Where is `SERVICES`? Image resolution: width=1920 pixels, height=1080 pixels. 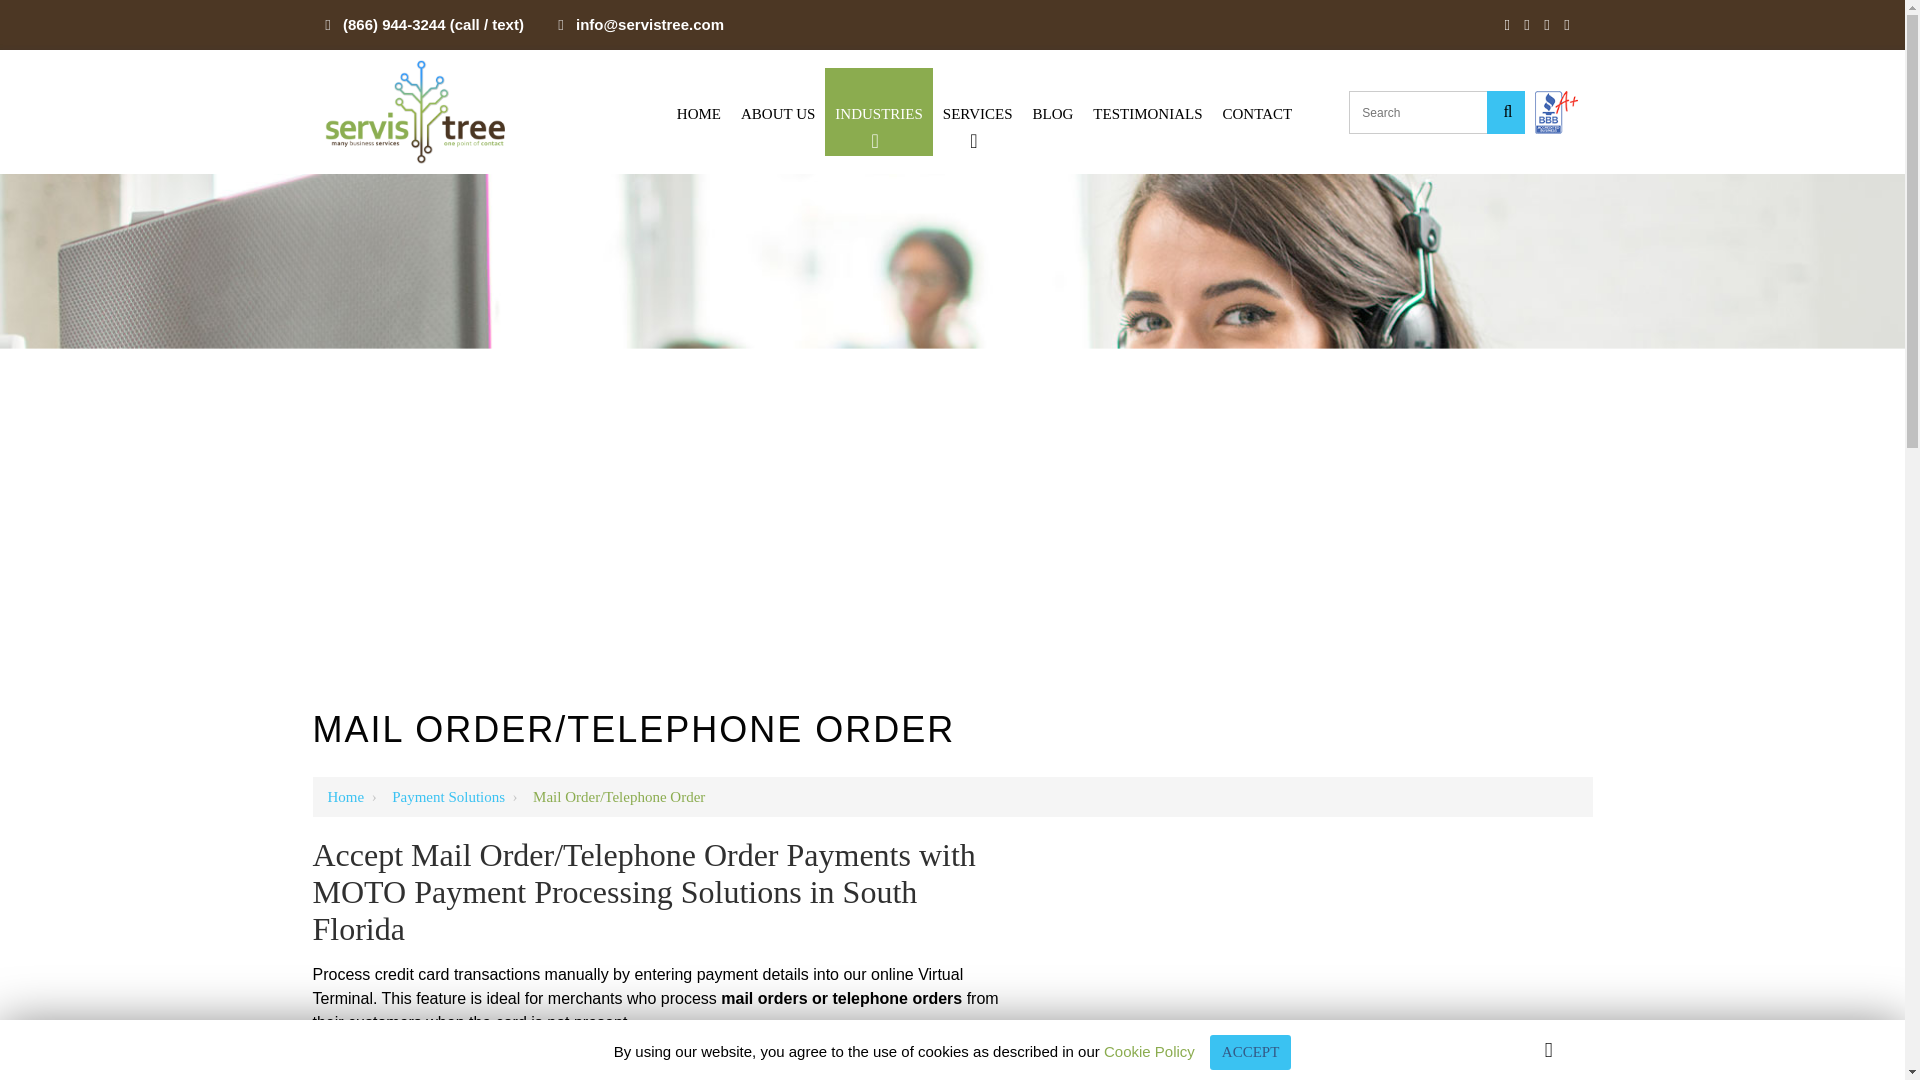
SERVICES is located at coordinates (978, 112).